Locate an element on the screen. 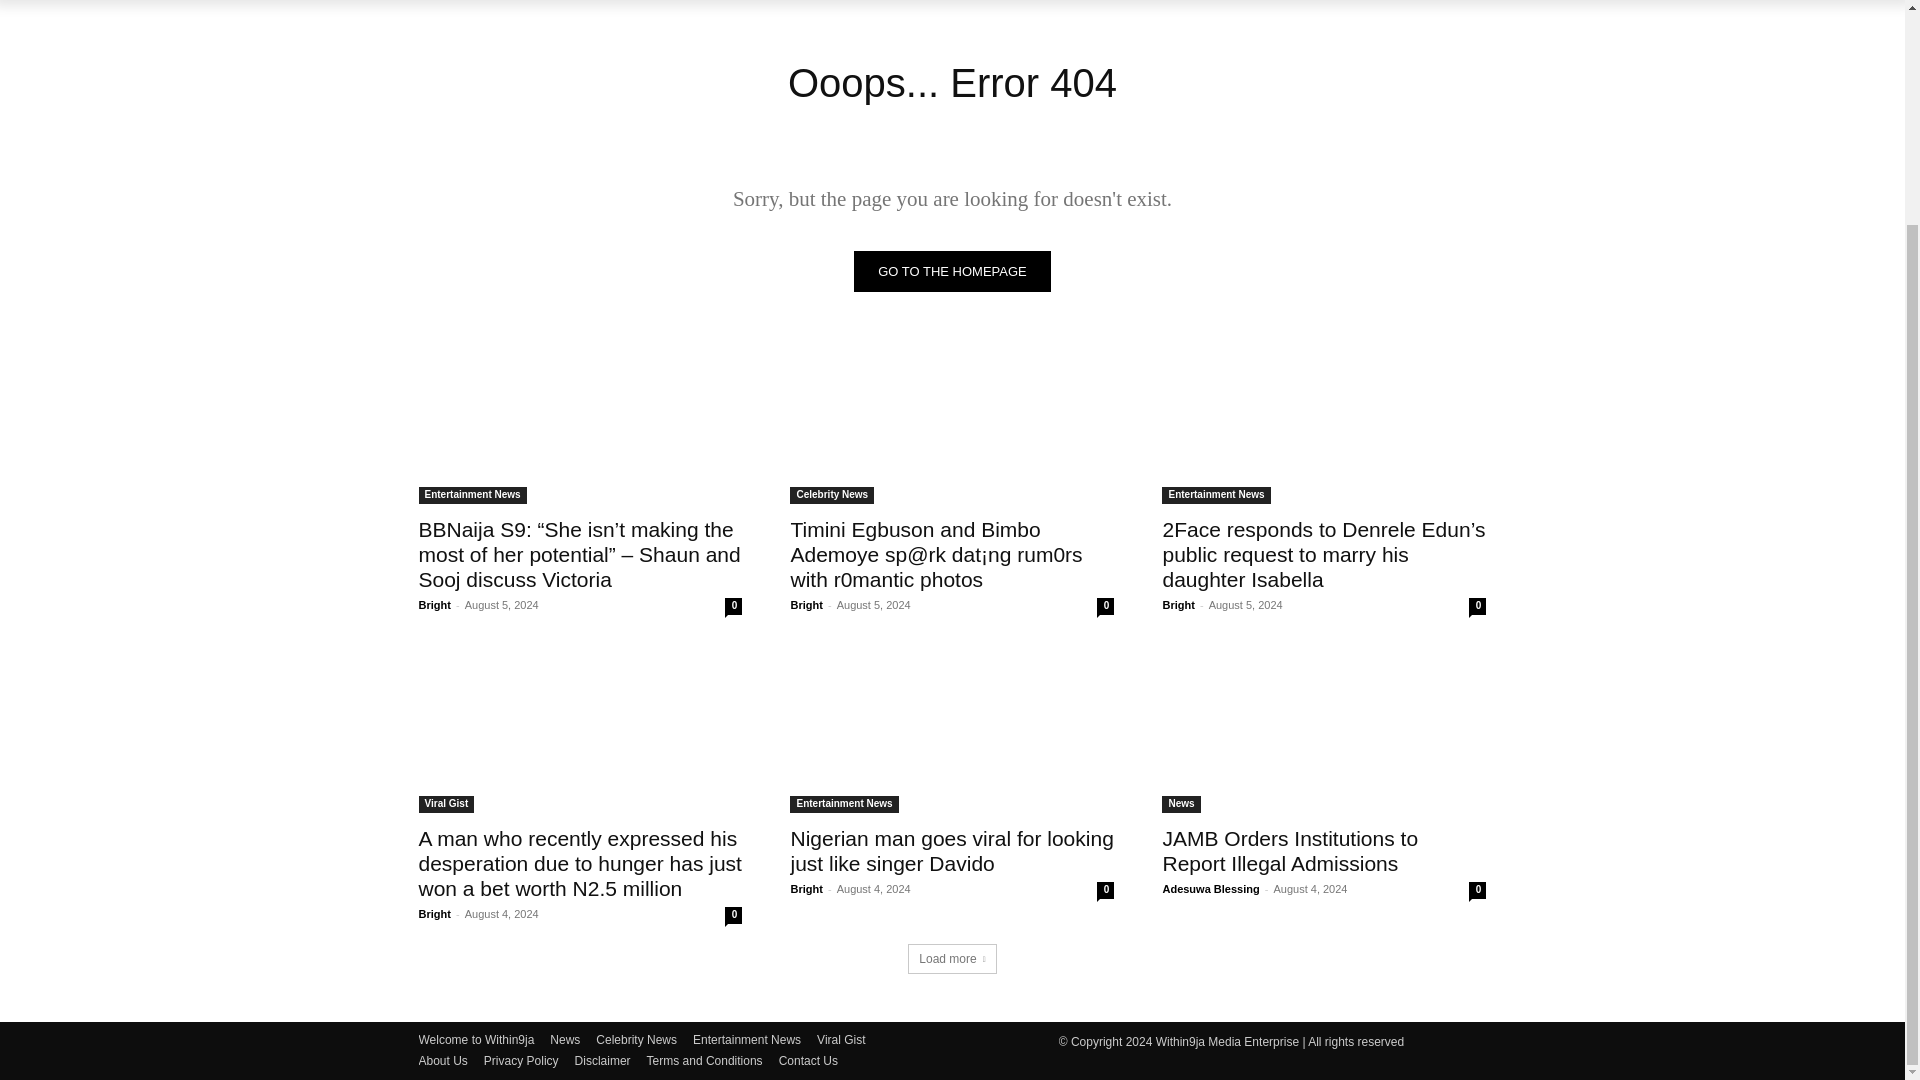 Image resolution: width=1920 pixels, height=1080 pixels. Nigerian man goes viral for looking just like singer Davido is located at coordinates (951, 850).